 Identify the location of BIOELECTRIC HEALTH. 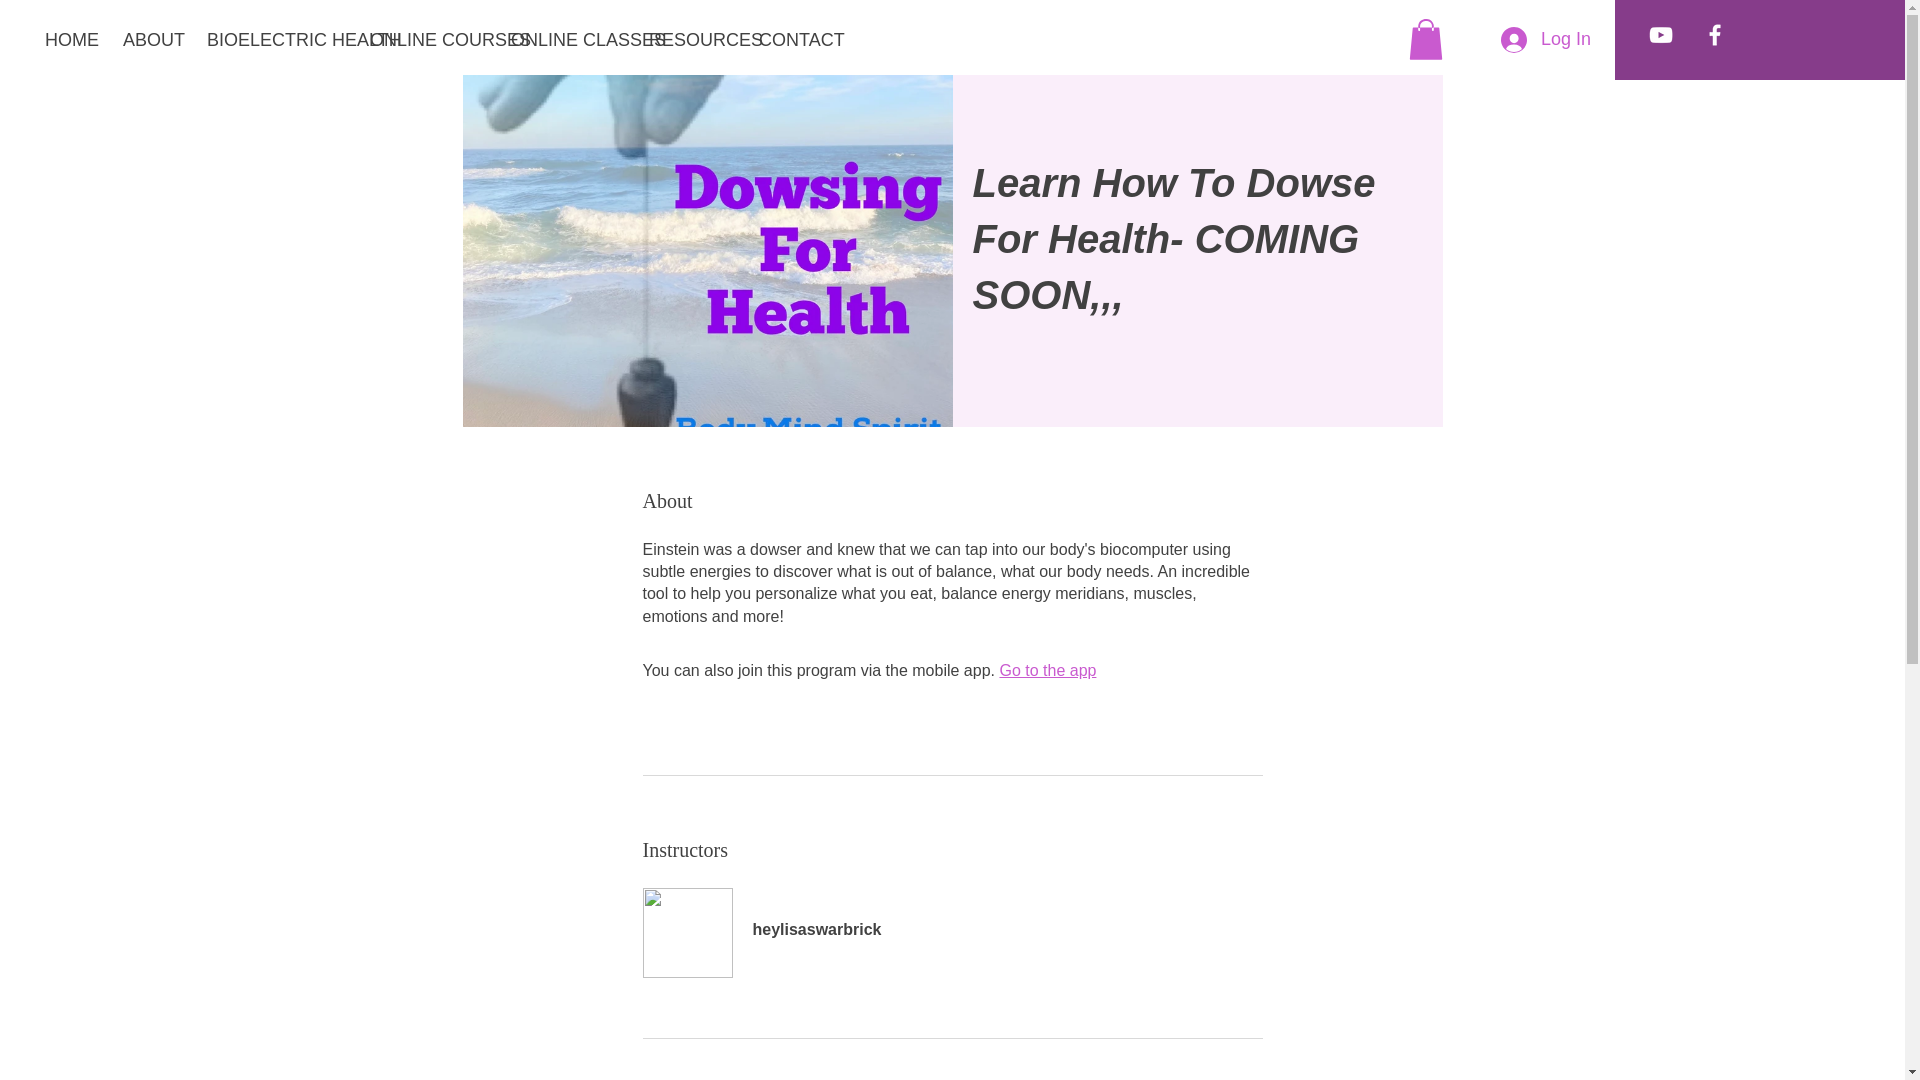
(274, 40).